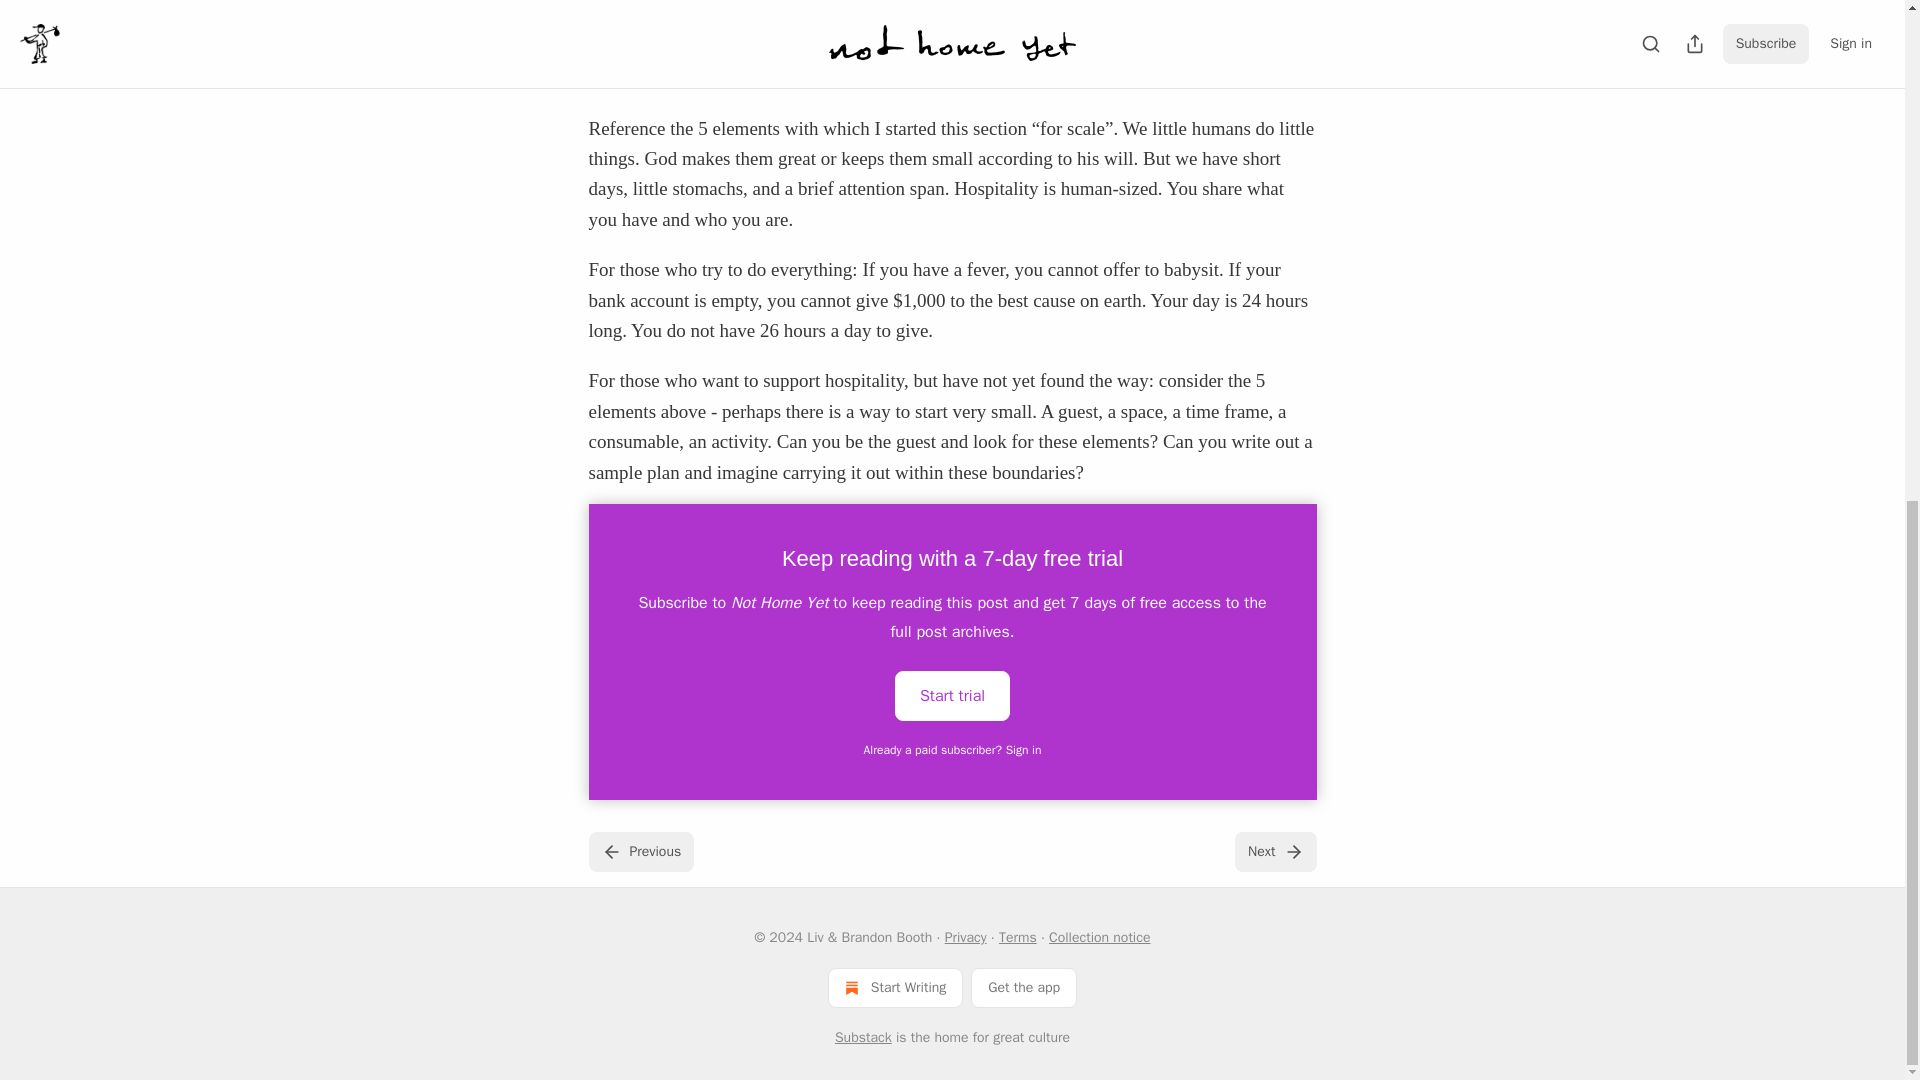  I want to click on Get the app, so click(1024, 987).